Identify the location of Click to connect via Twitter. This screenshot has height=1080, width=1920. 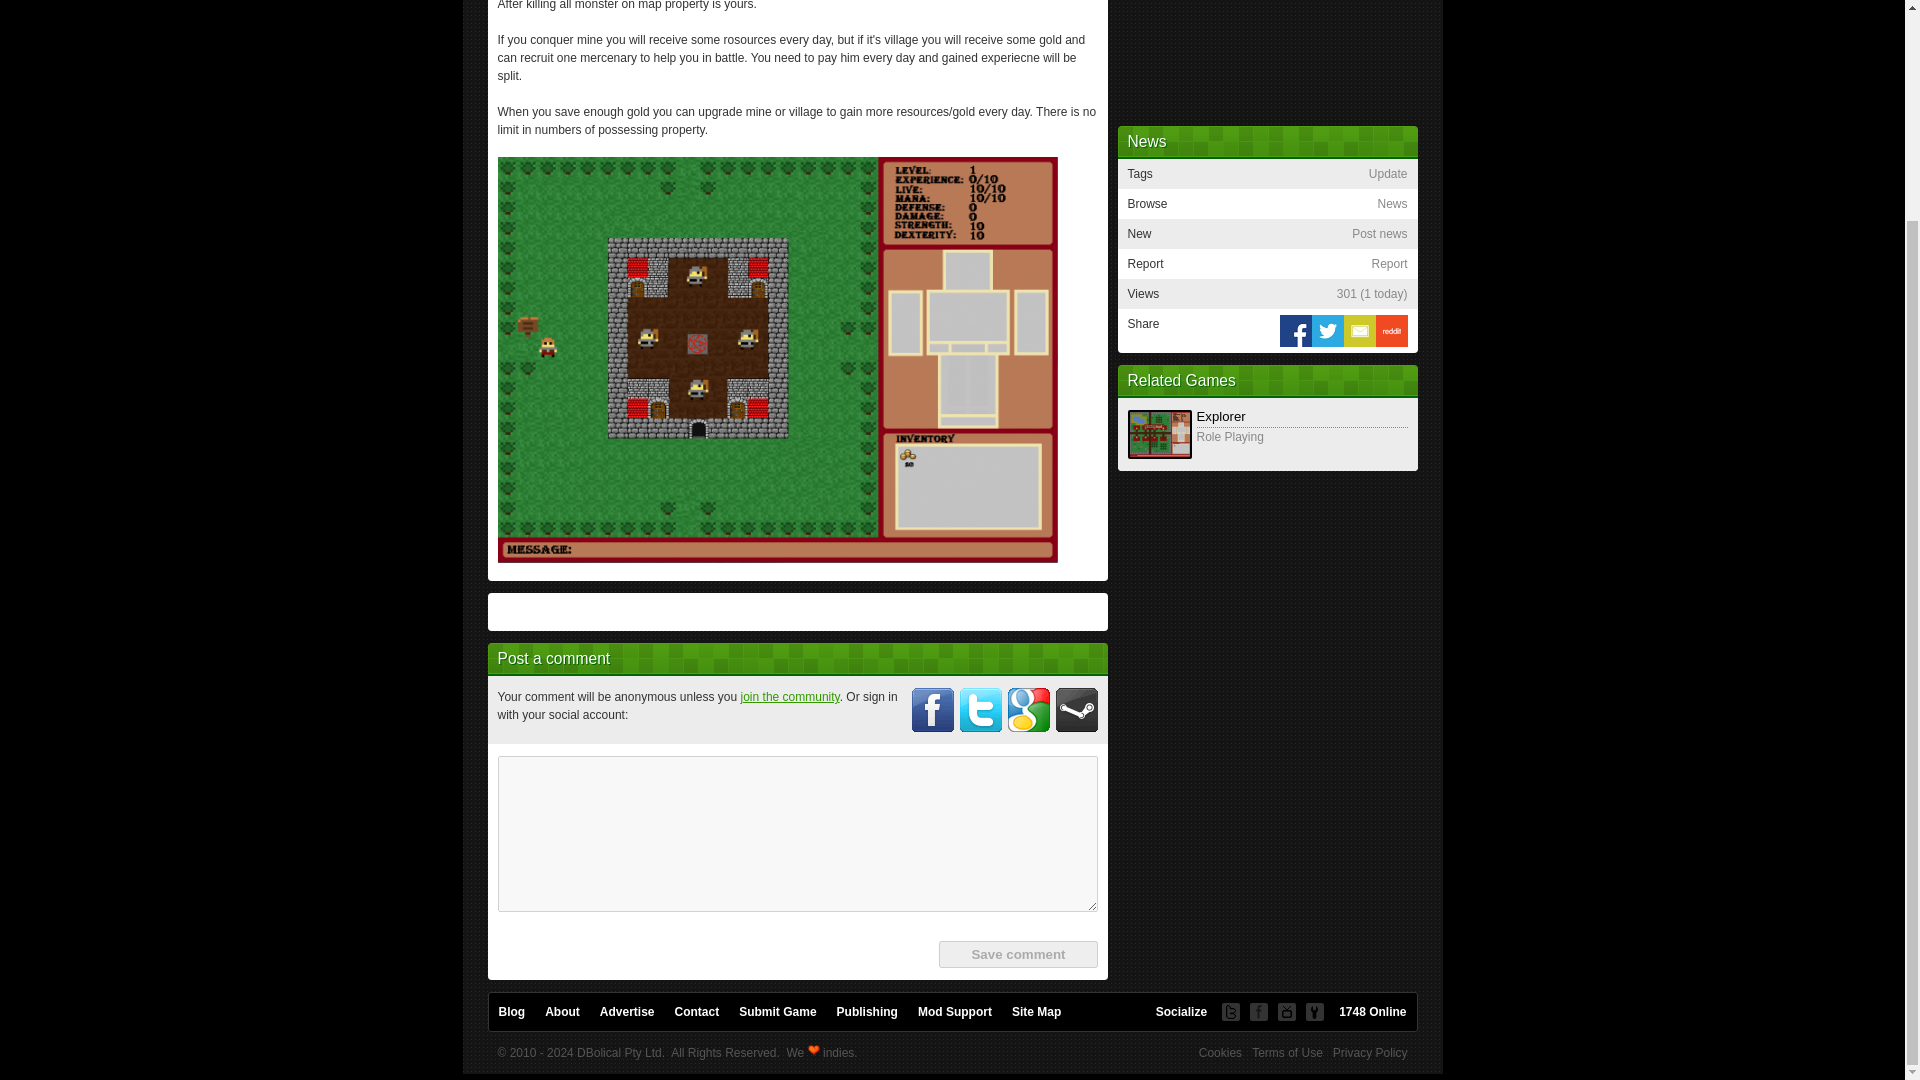
(981, 710).